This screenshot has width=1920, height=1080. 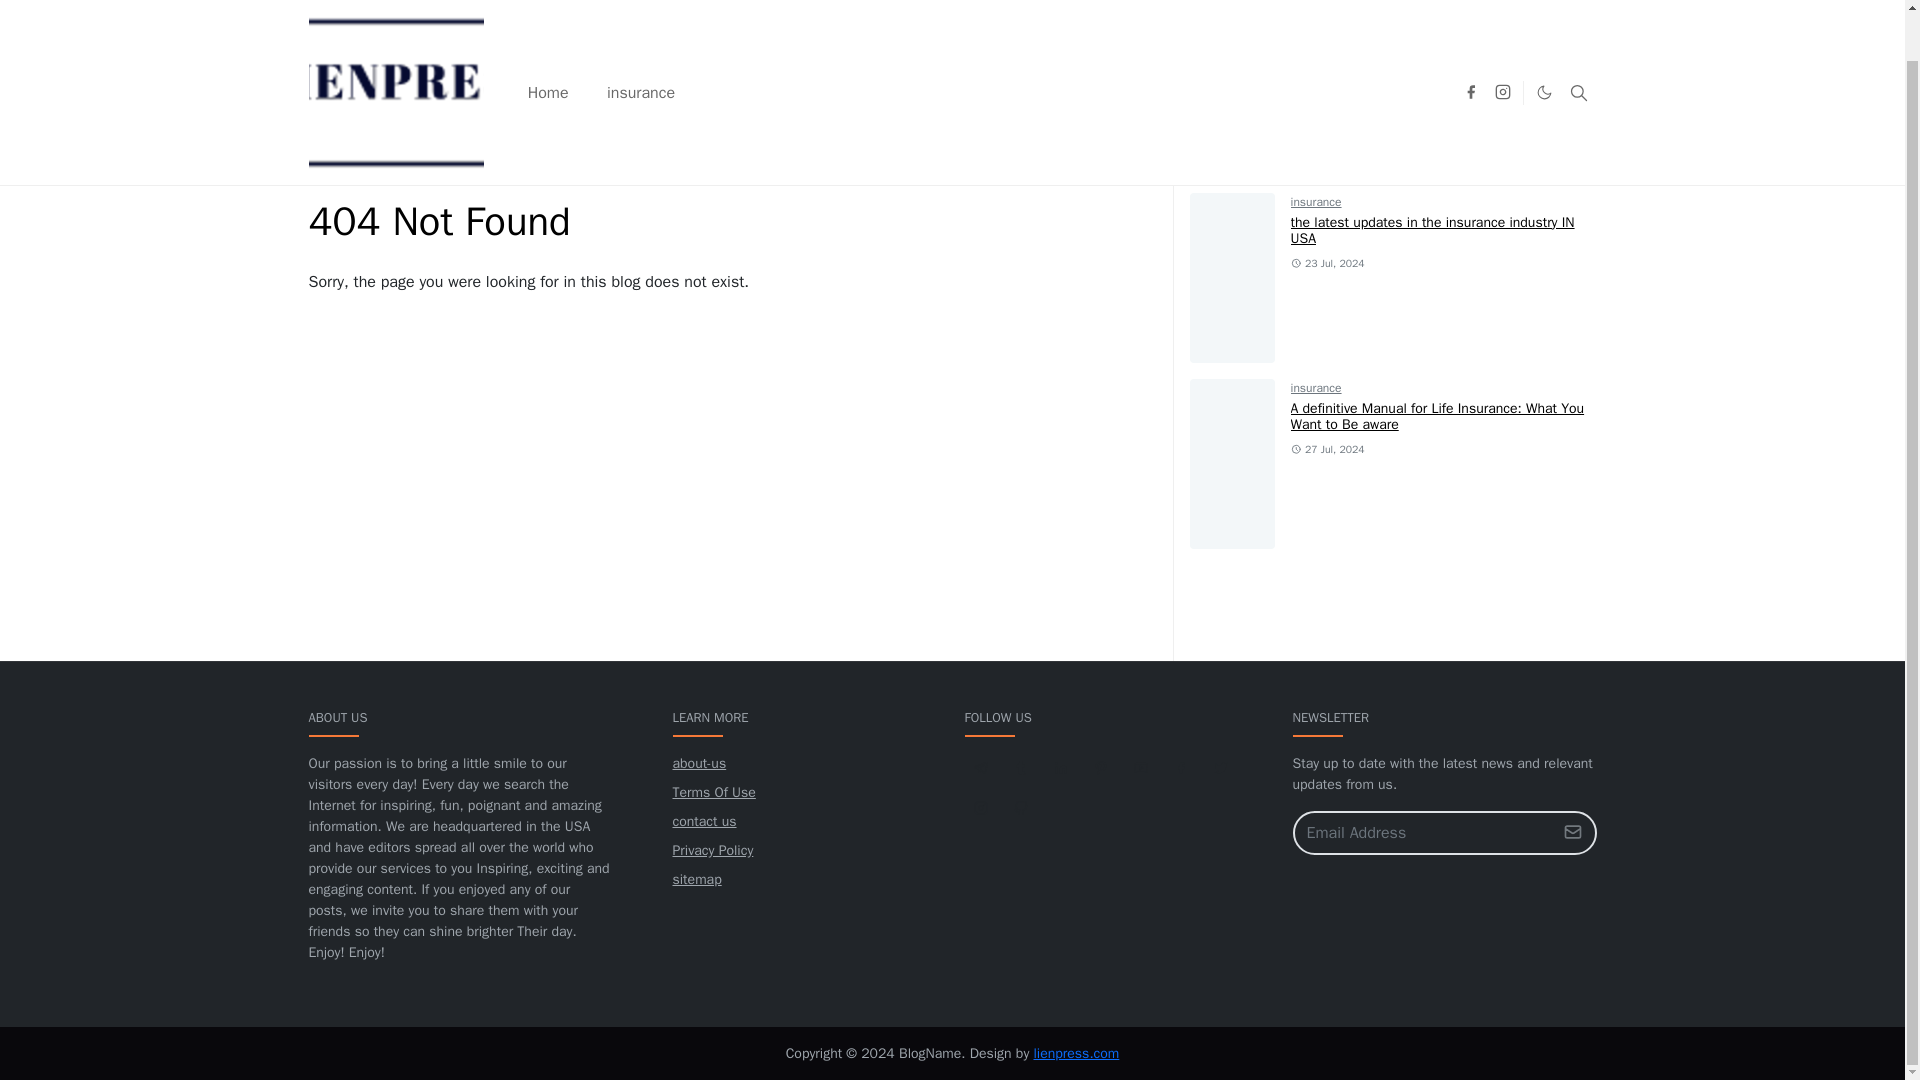 What do you see at coordinates (1316, 388) in the screenshot?
I see `insurance` at bounding box center [1316, 388].